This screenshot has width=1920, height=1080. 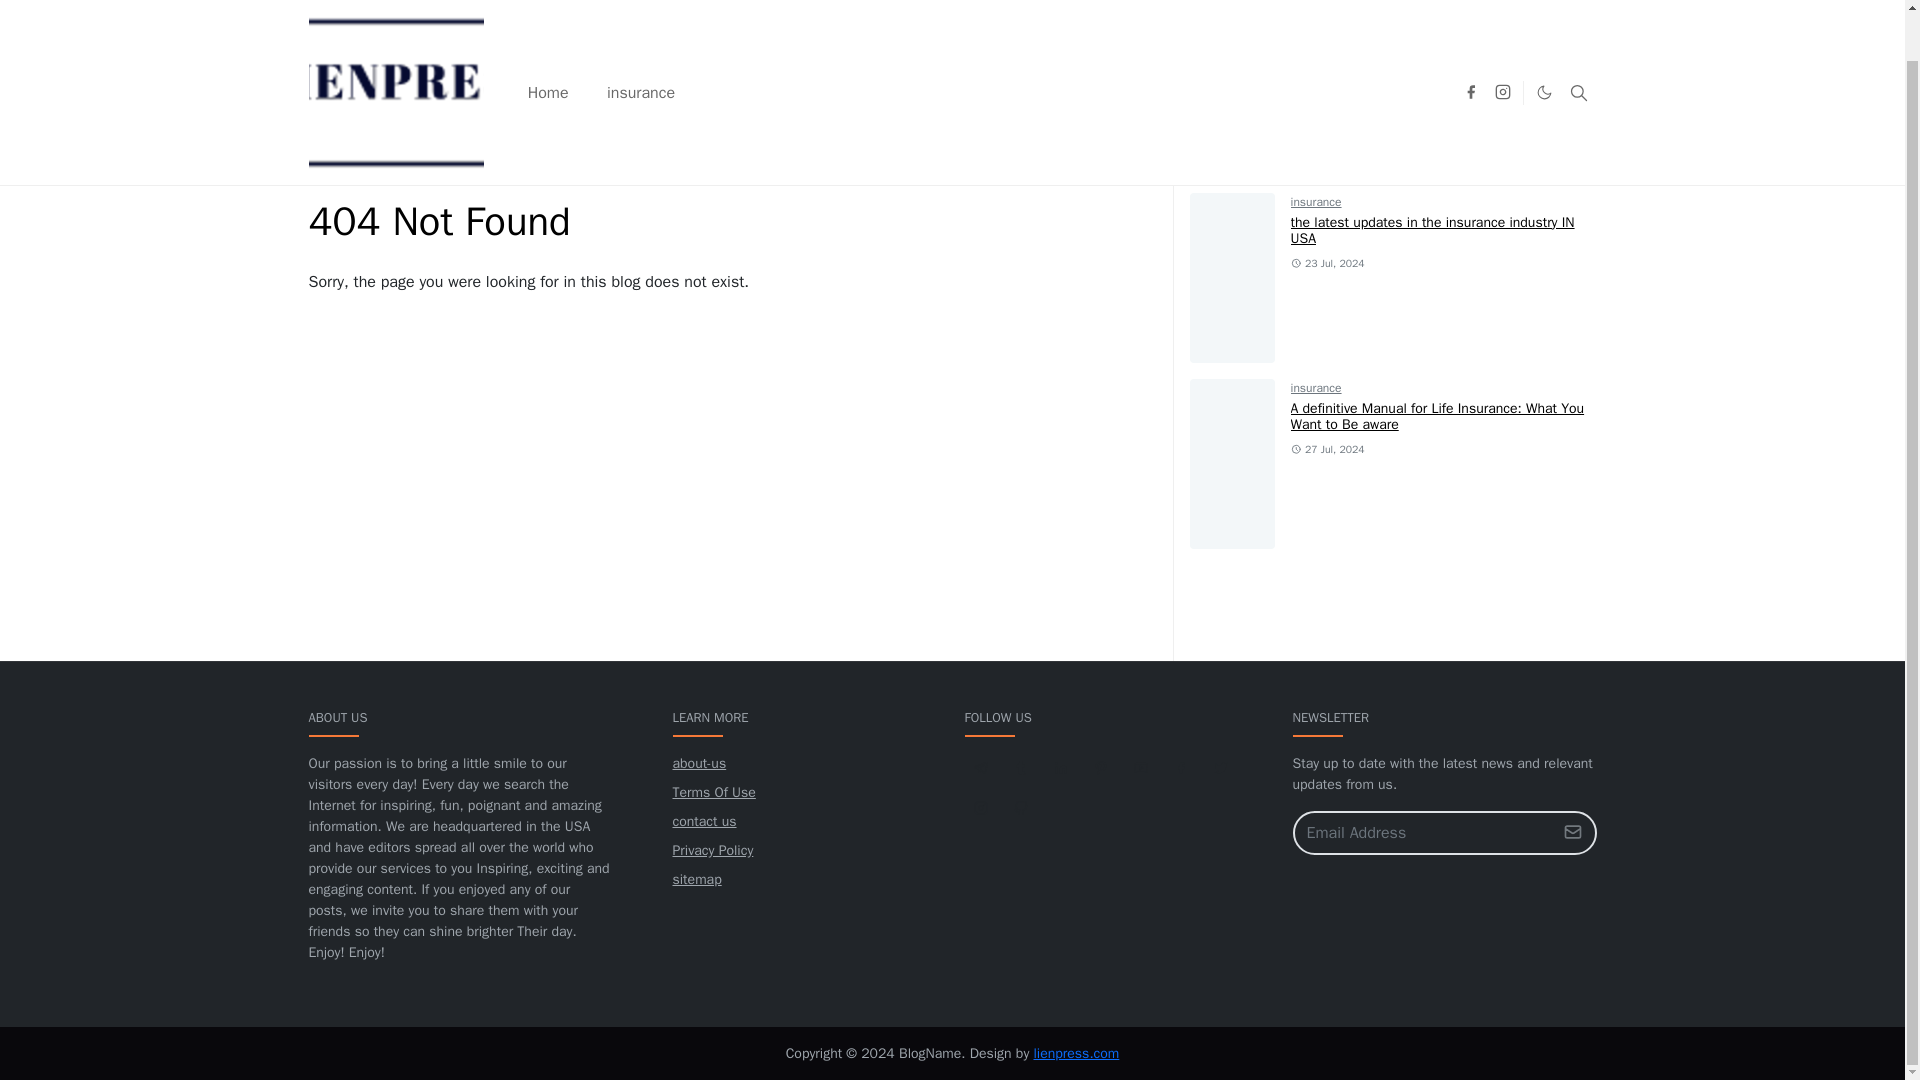 What do you see at coordinates (1316, 388) in the screenshot?
I see `insurance` at bounding box center [1316, 388].